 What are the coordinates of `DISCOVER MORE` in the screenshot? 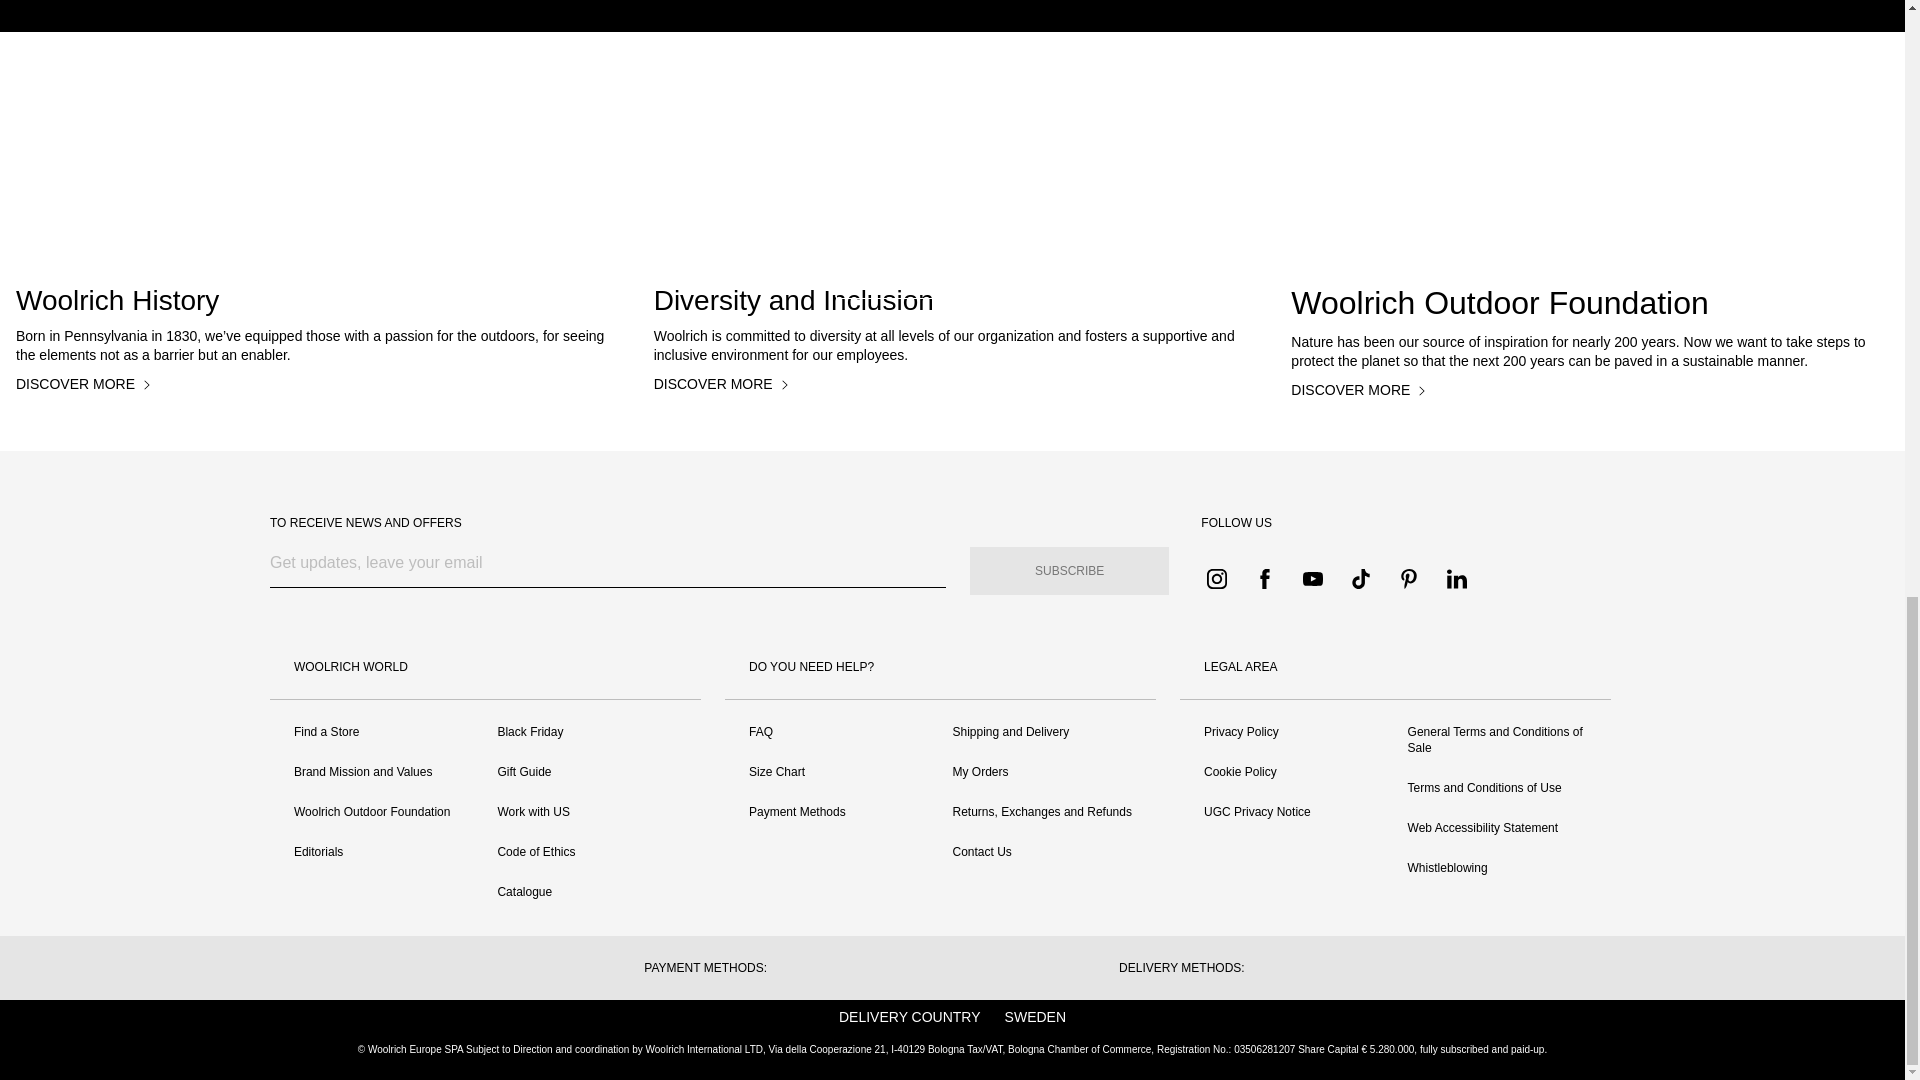 It's located at (951, 272).